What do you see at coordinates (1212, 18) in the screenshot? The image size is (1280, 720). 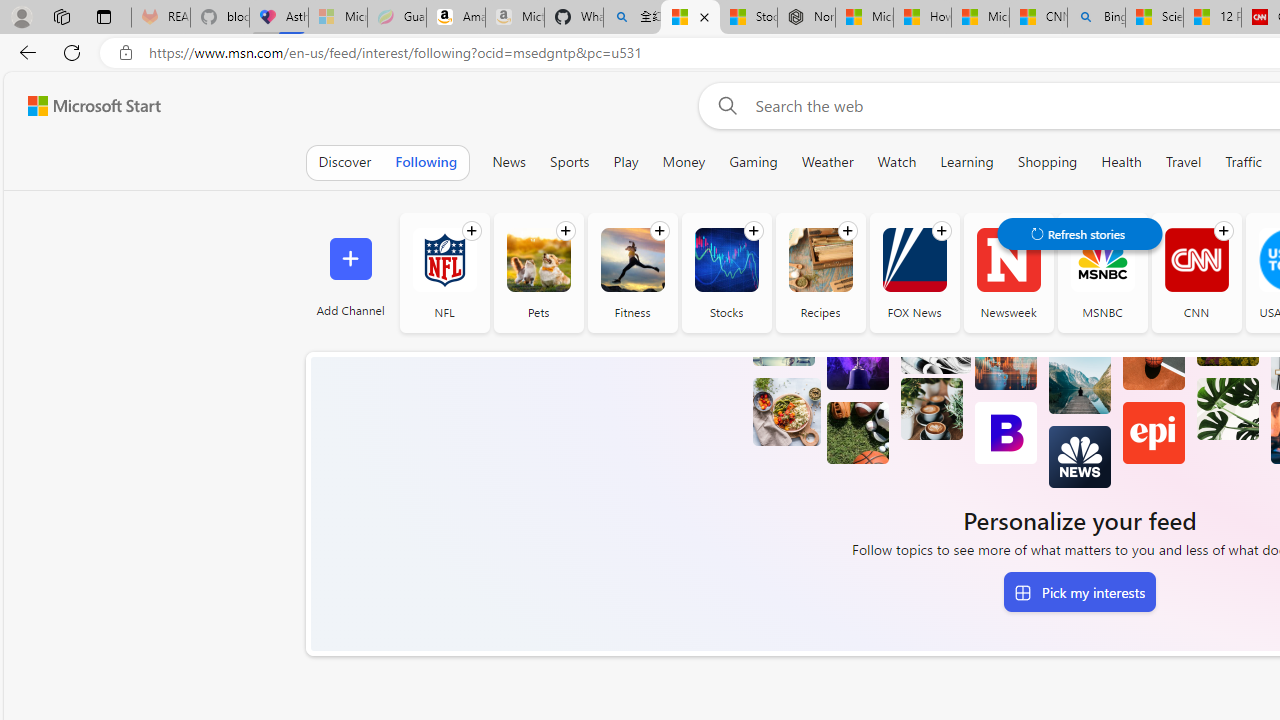 I see `12 Popular Science Lies that Must be Corrected` at bounding box center [1212, 18].